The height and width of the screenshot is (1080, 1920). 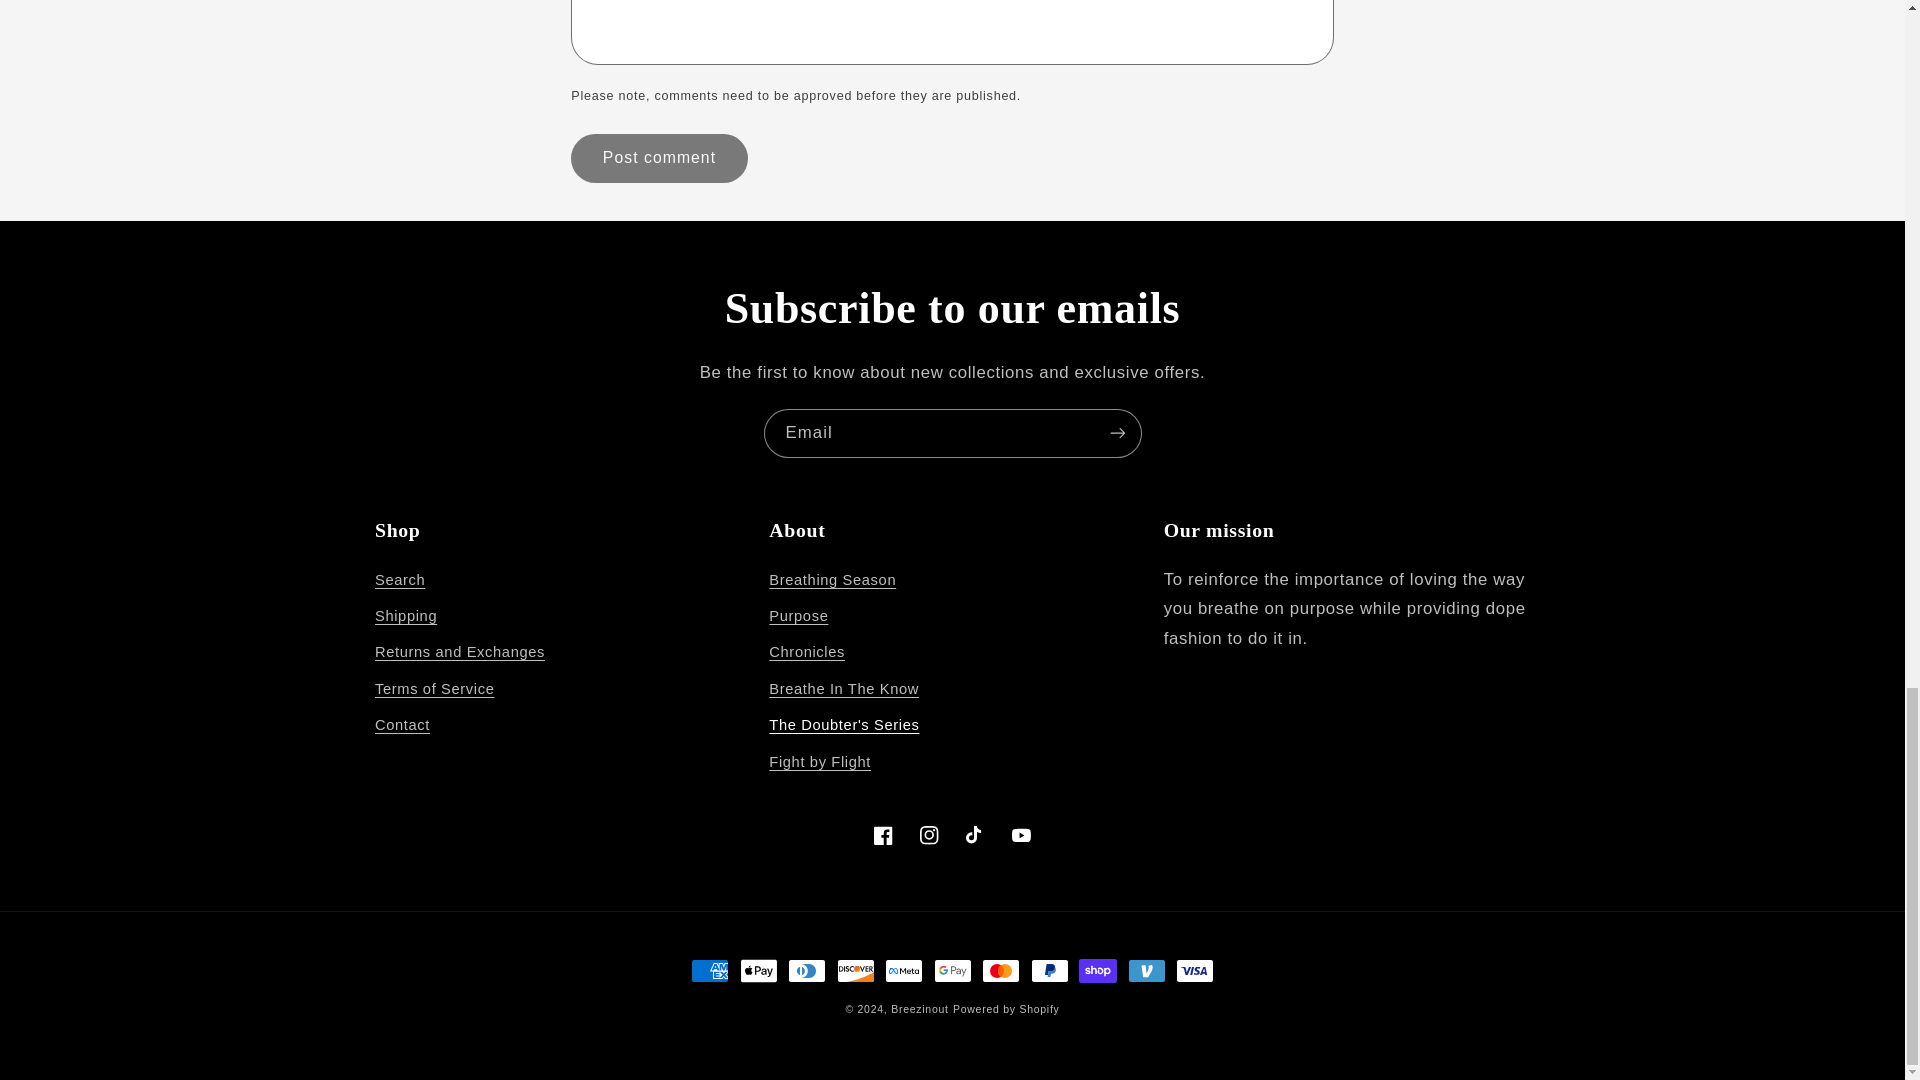 I want to click on Search, so click(x=399, y=584).